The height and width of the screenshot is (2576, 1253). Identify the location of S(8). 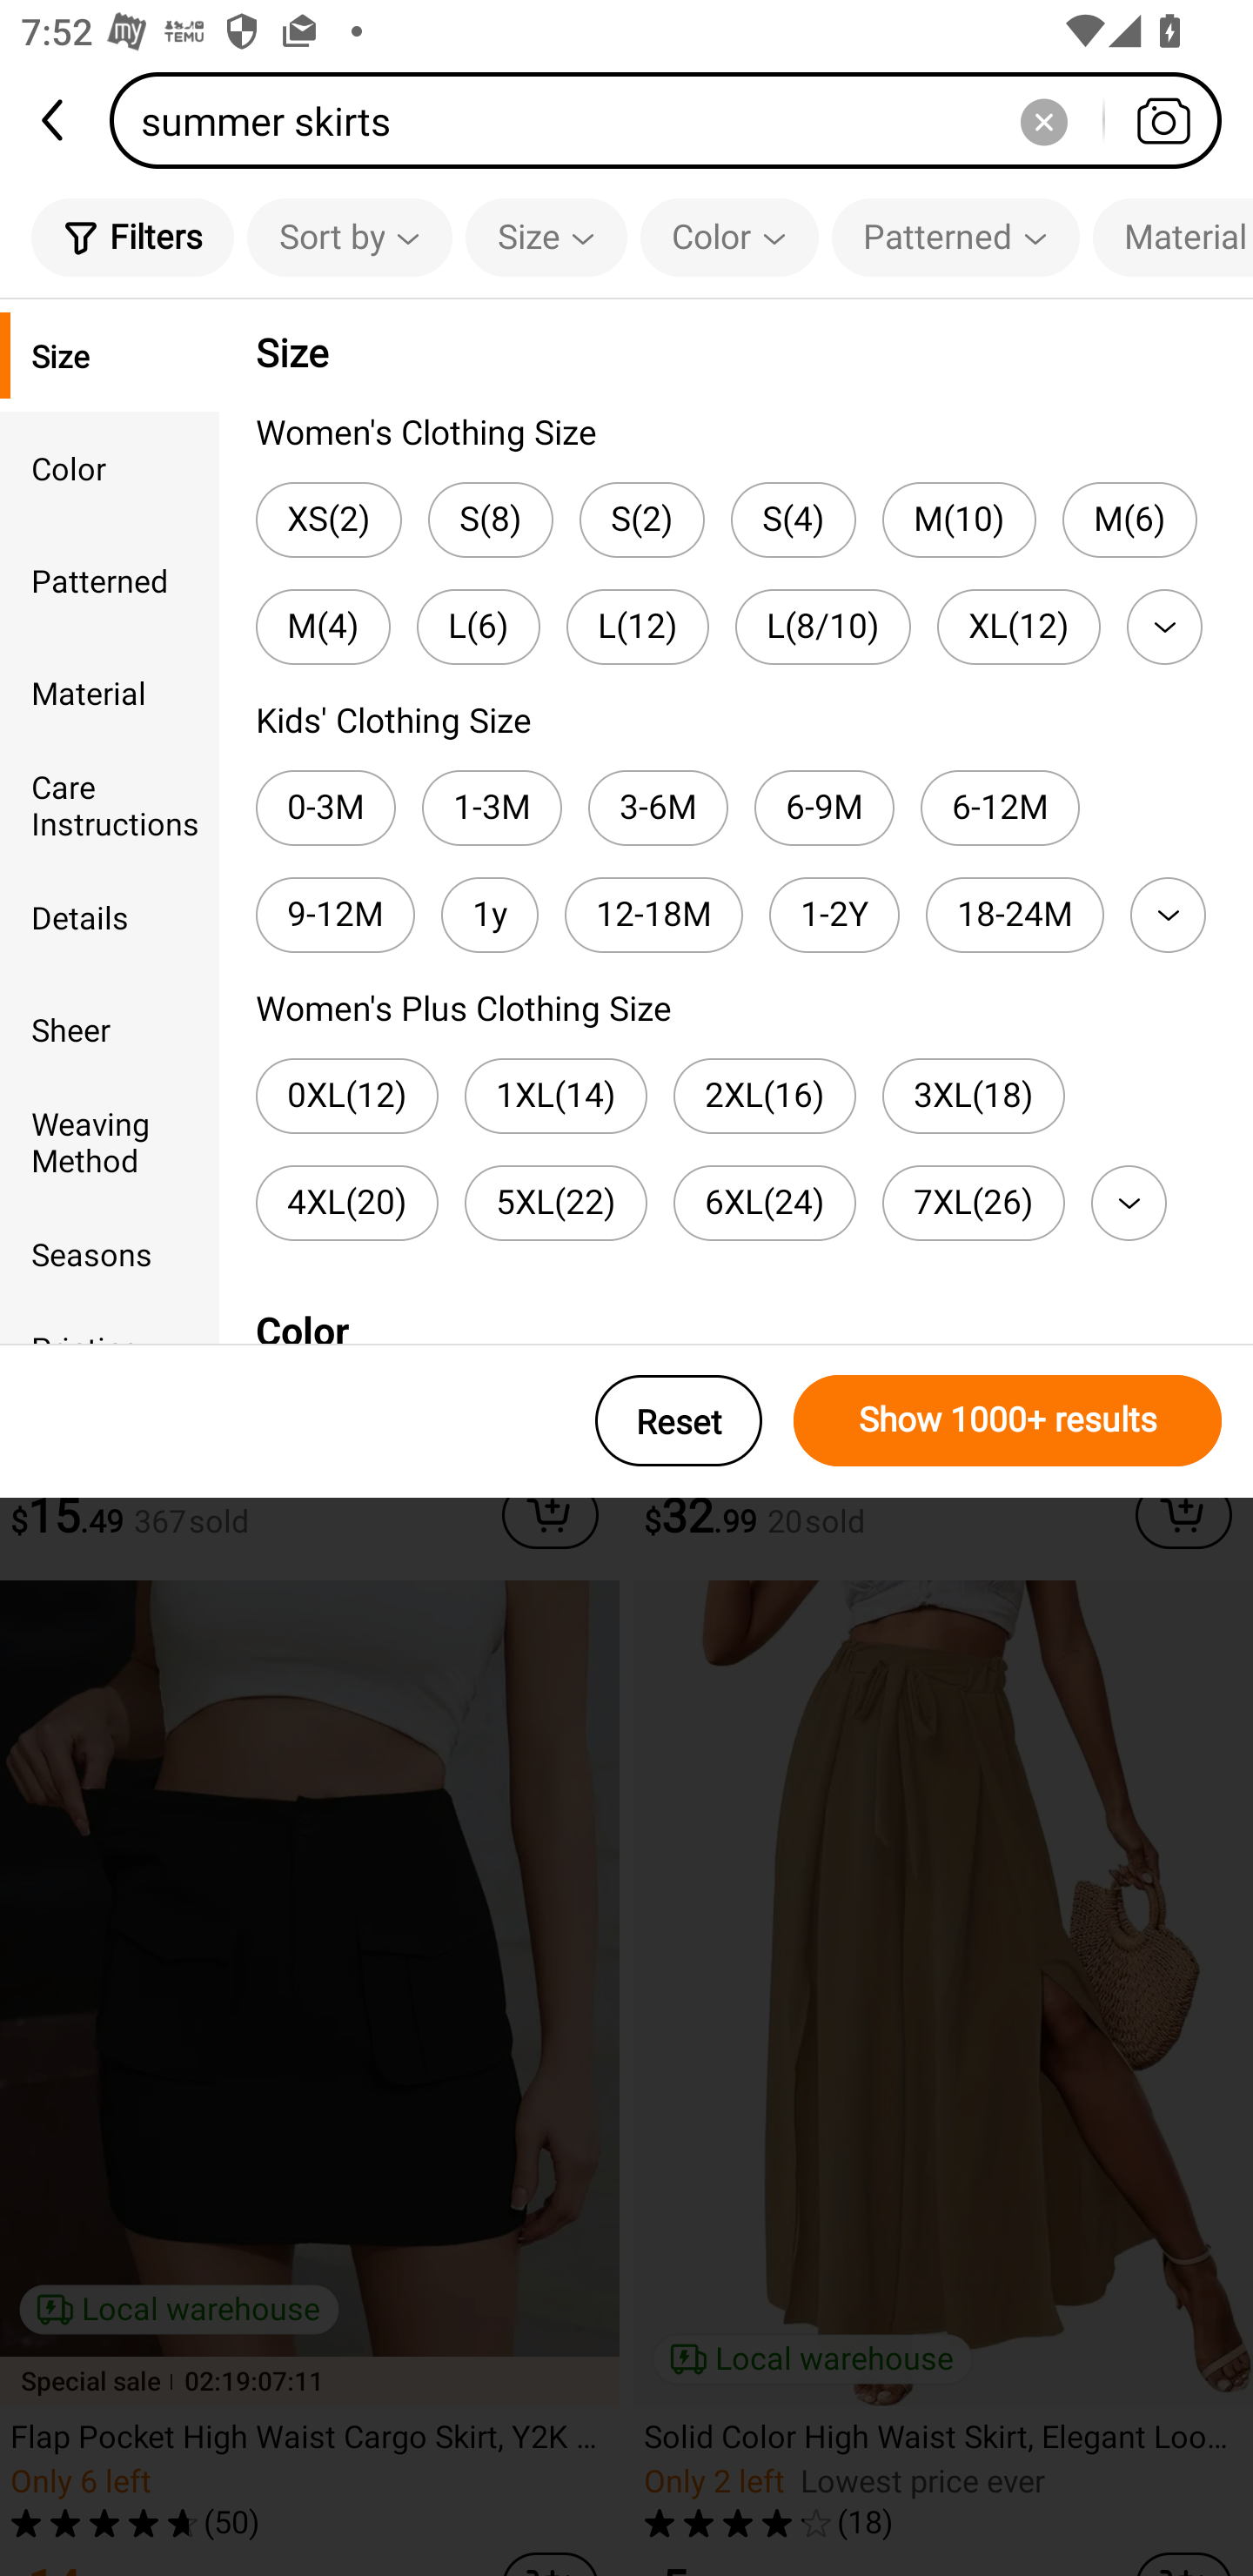
(491, 520).